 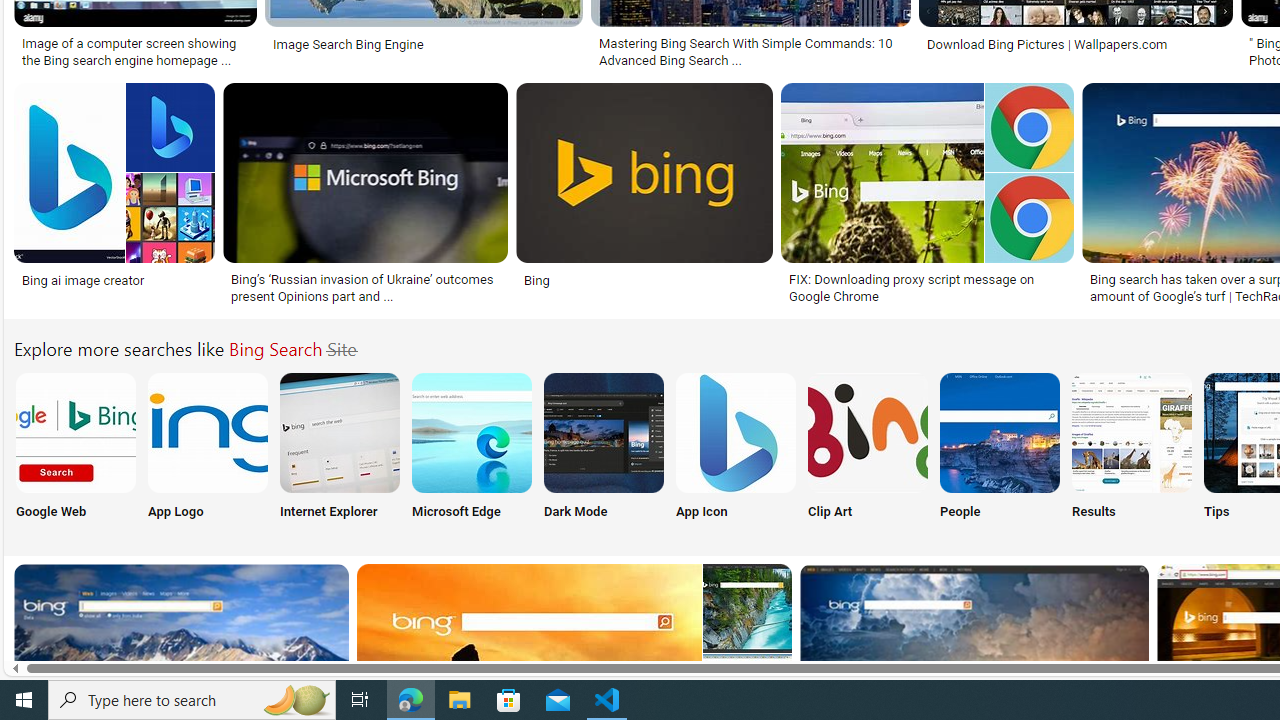 What do you see at coordinates (930, 196) in the screenshot?
I see `FIX: Downloading proxy script message on Google ChromeSave` at bounding box center [930, 196].